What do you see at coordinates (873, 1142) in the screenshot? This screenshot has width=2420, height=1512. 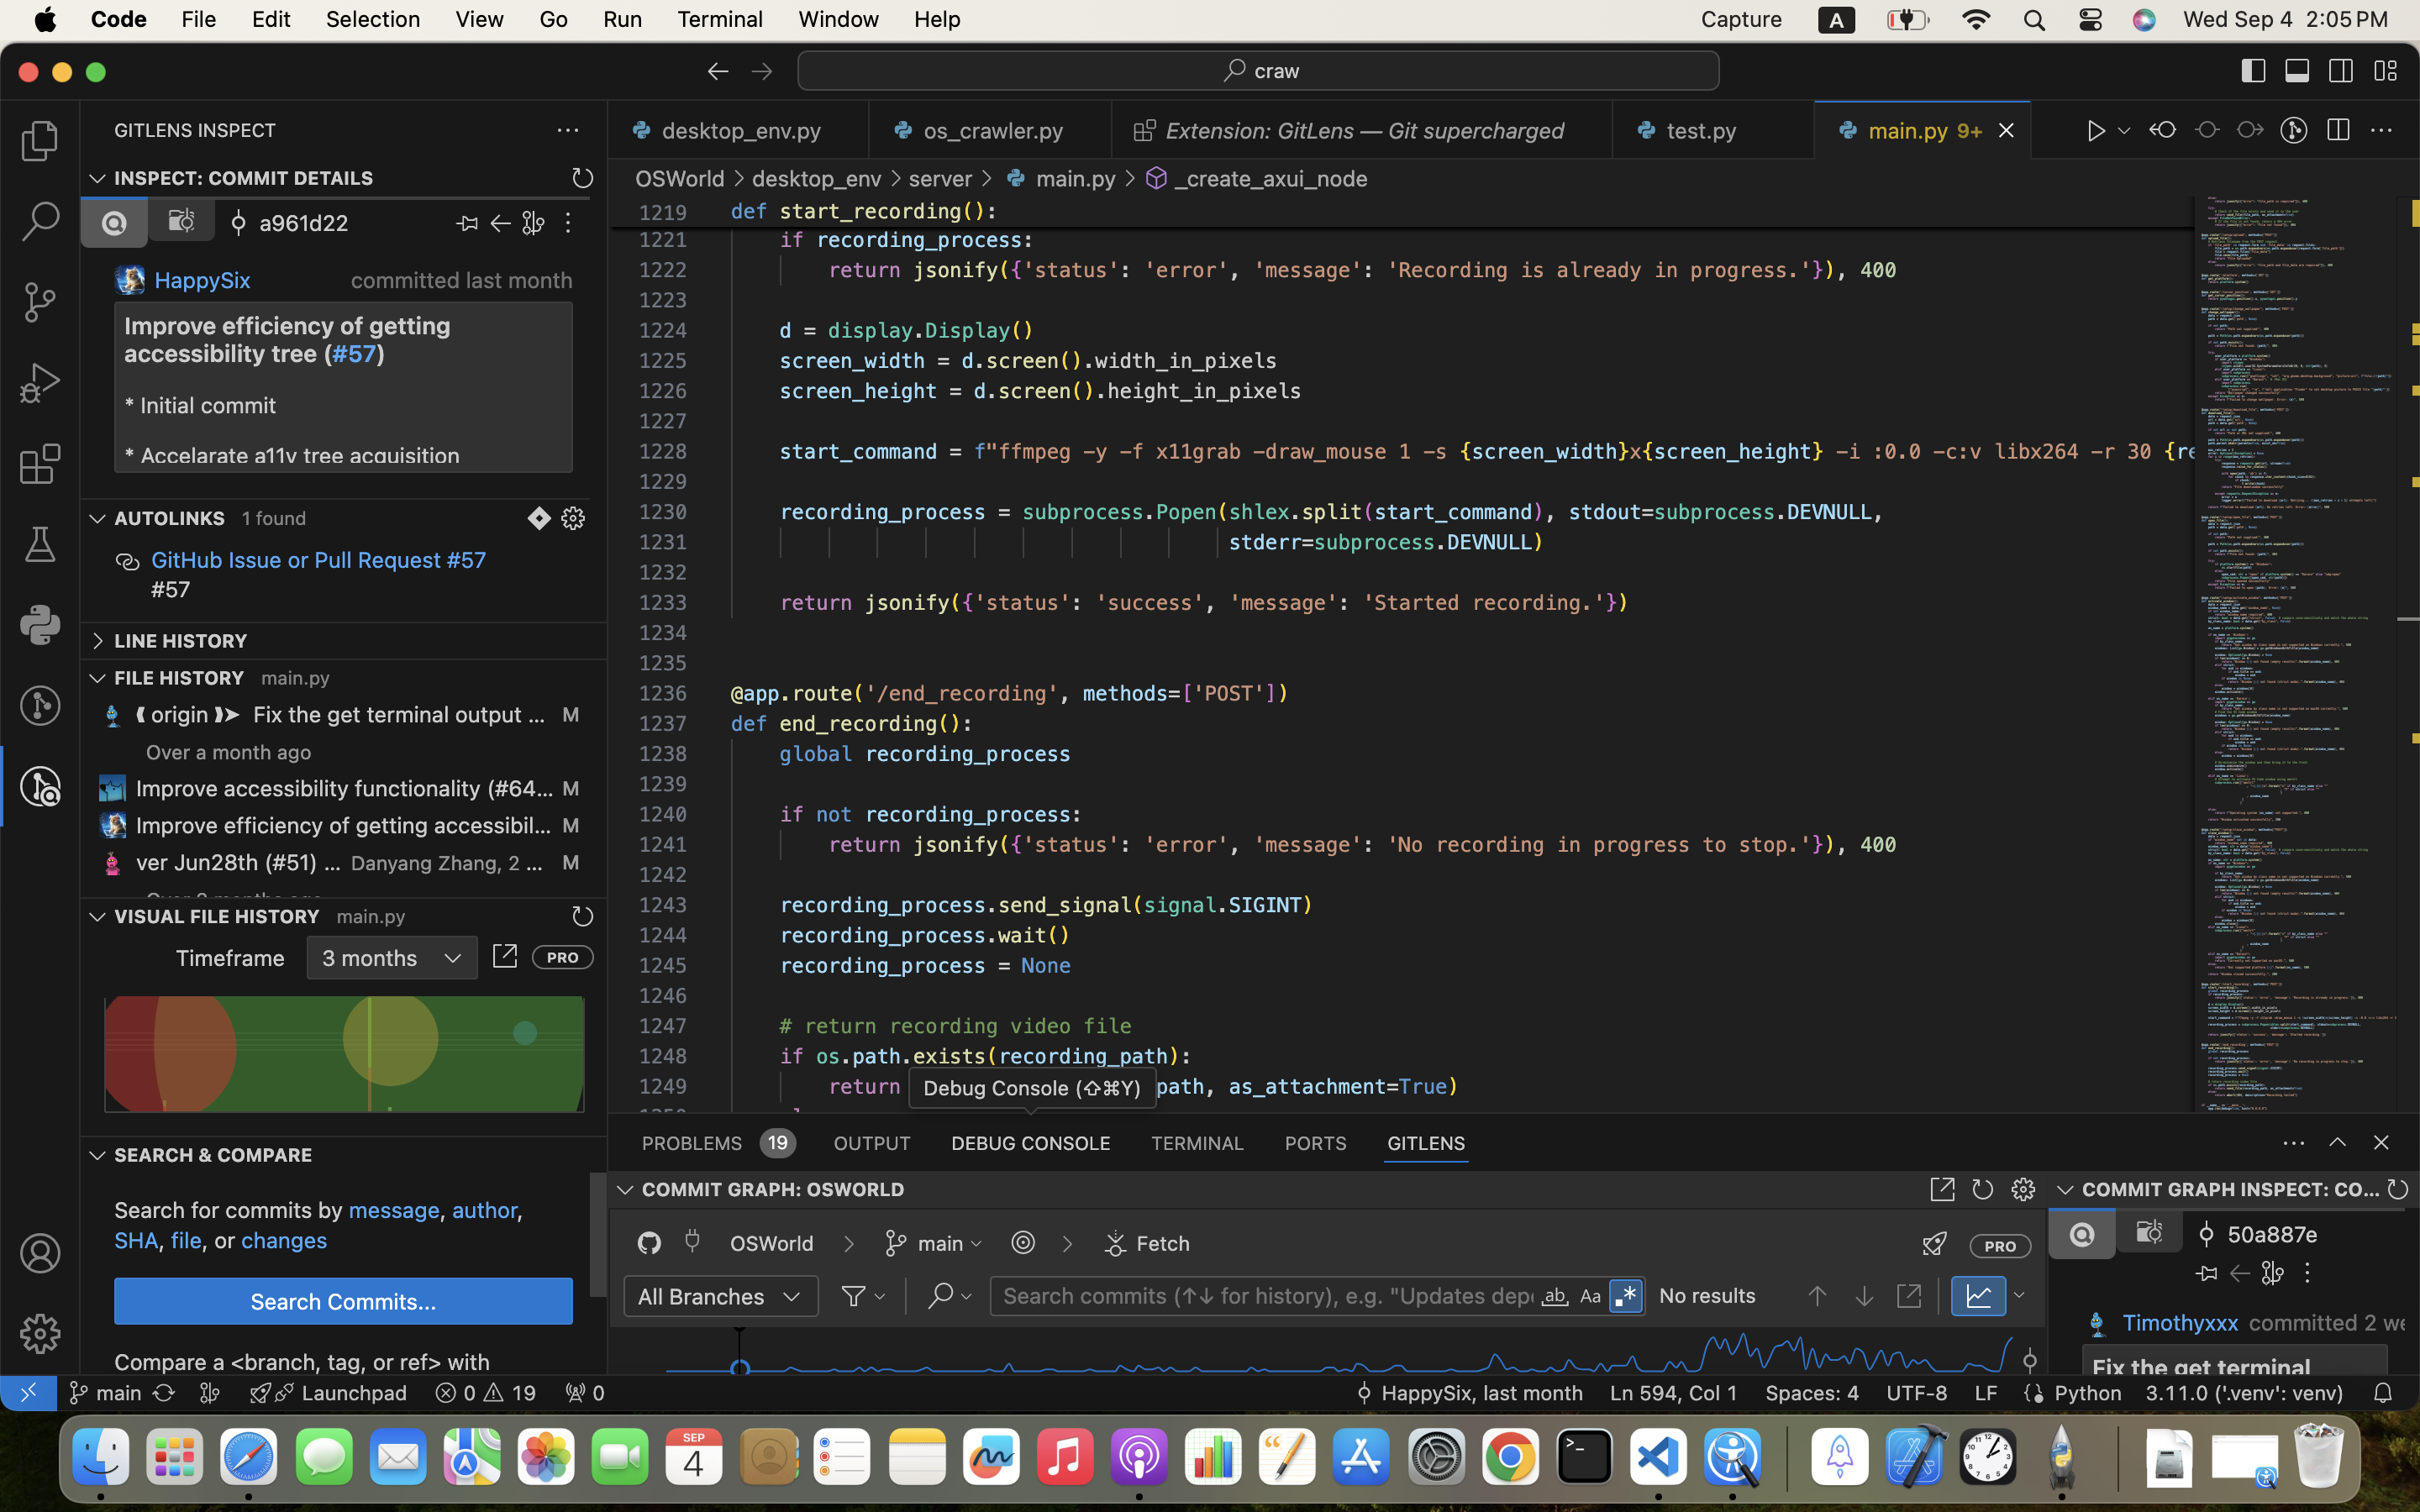 I see `0 OUTPUT` at bounding box center [873, 1142].